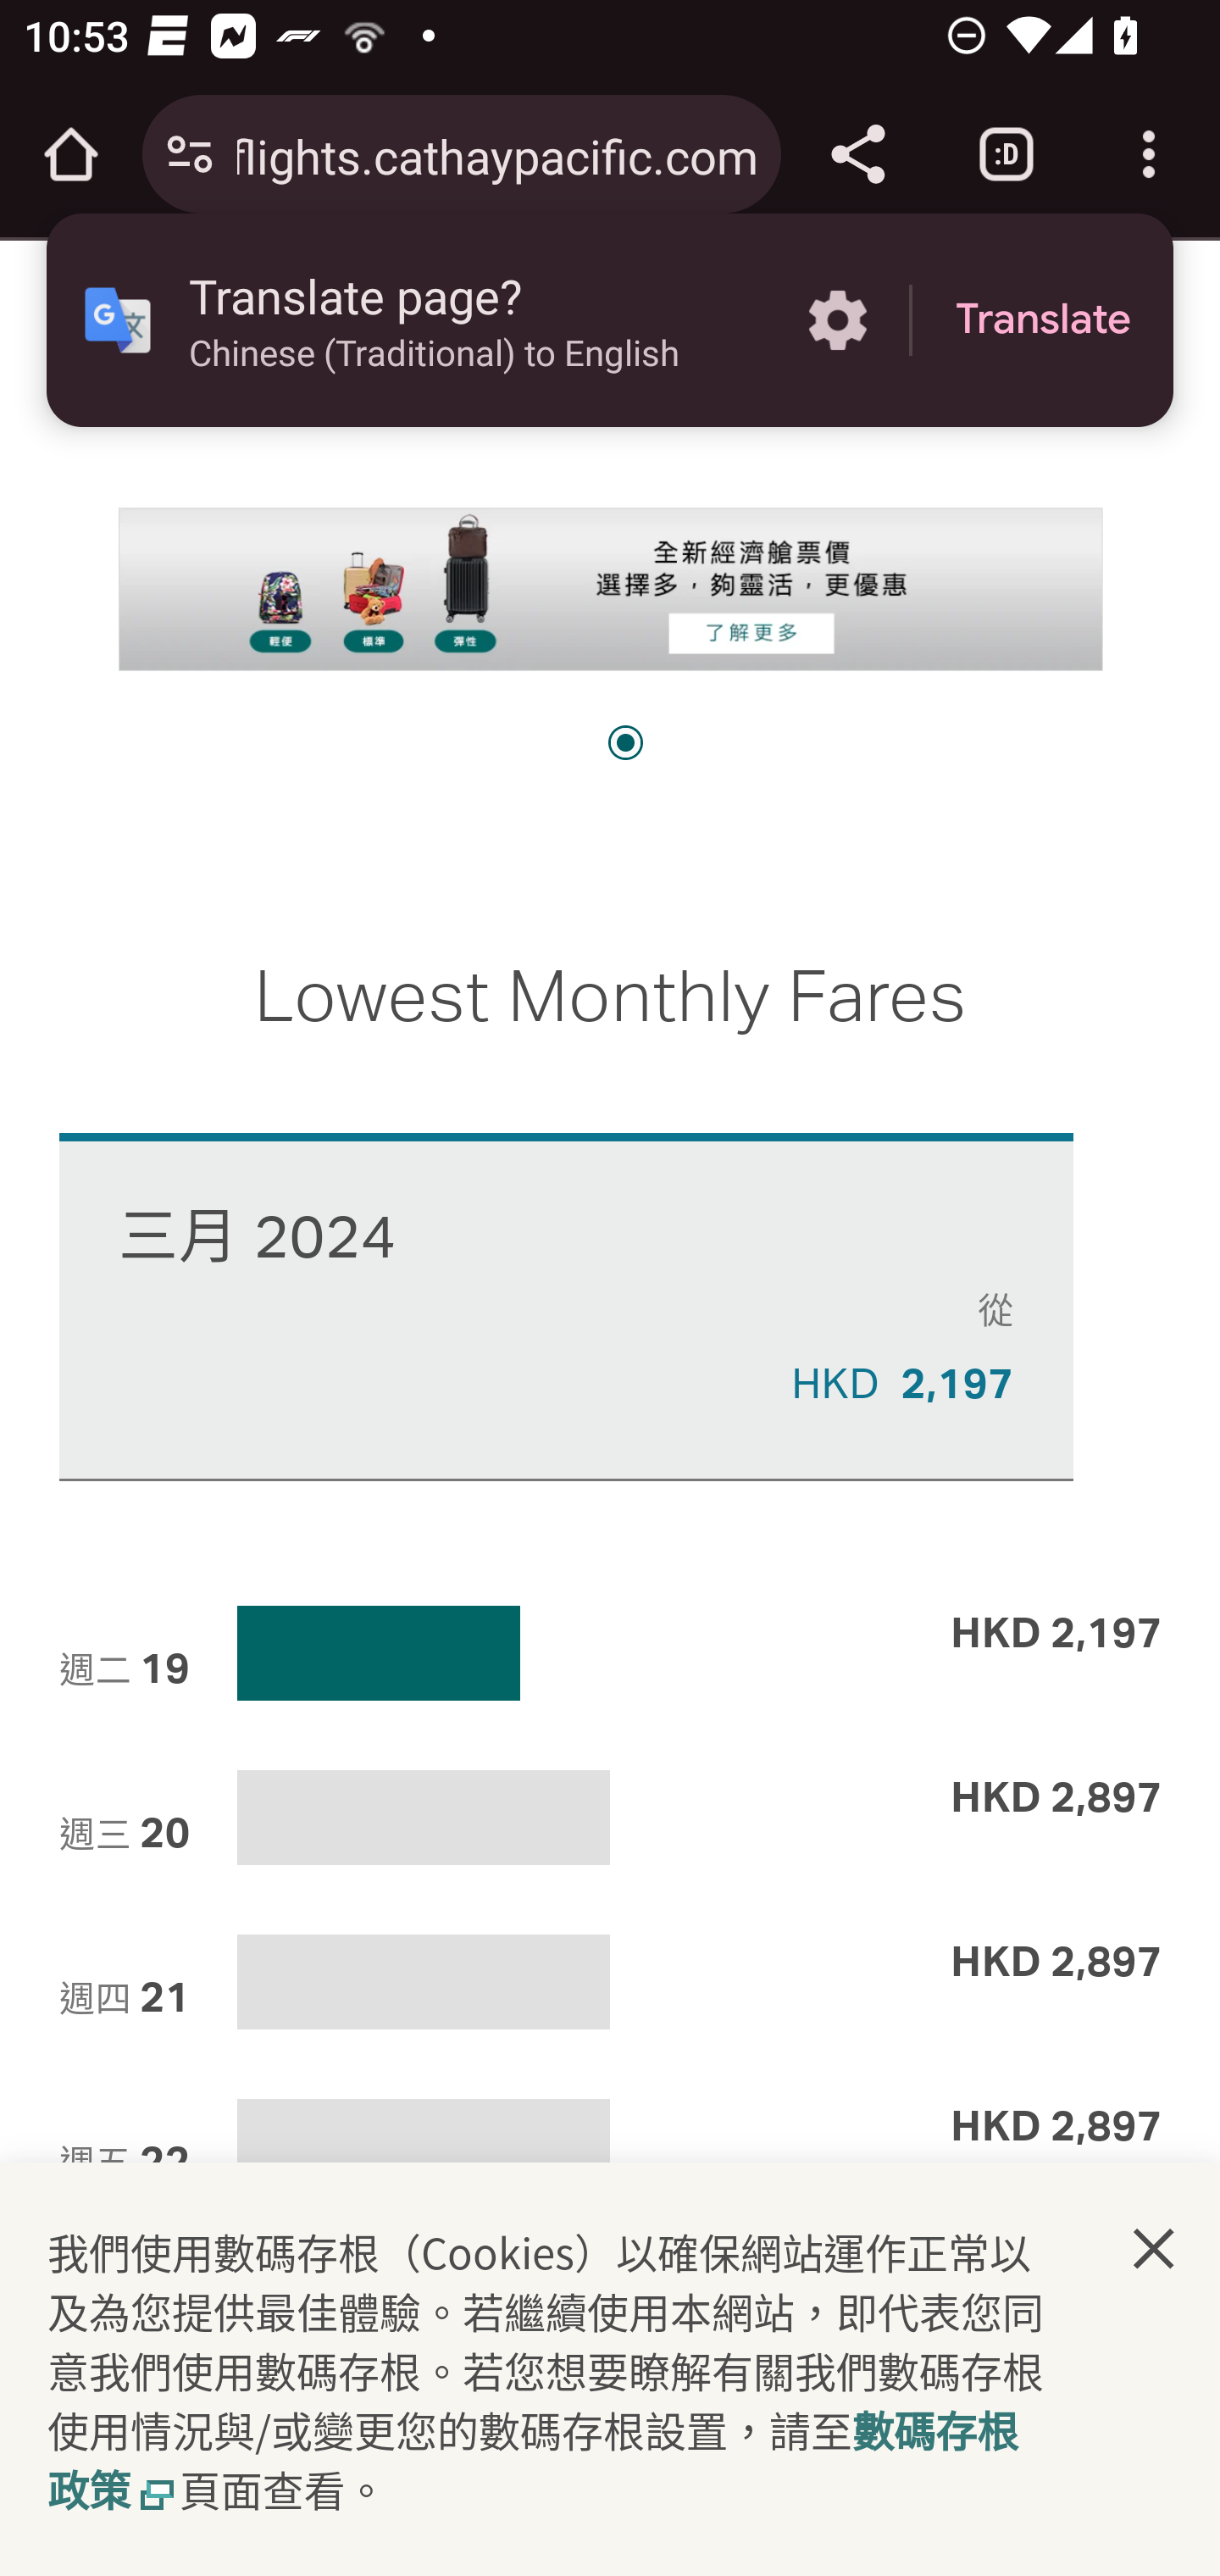 This screenshot has height=2576, width=1220. Describe the element at coordinates (857, 154) in the screenshot. I see `Share` at that location.